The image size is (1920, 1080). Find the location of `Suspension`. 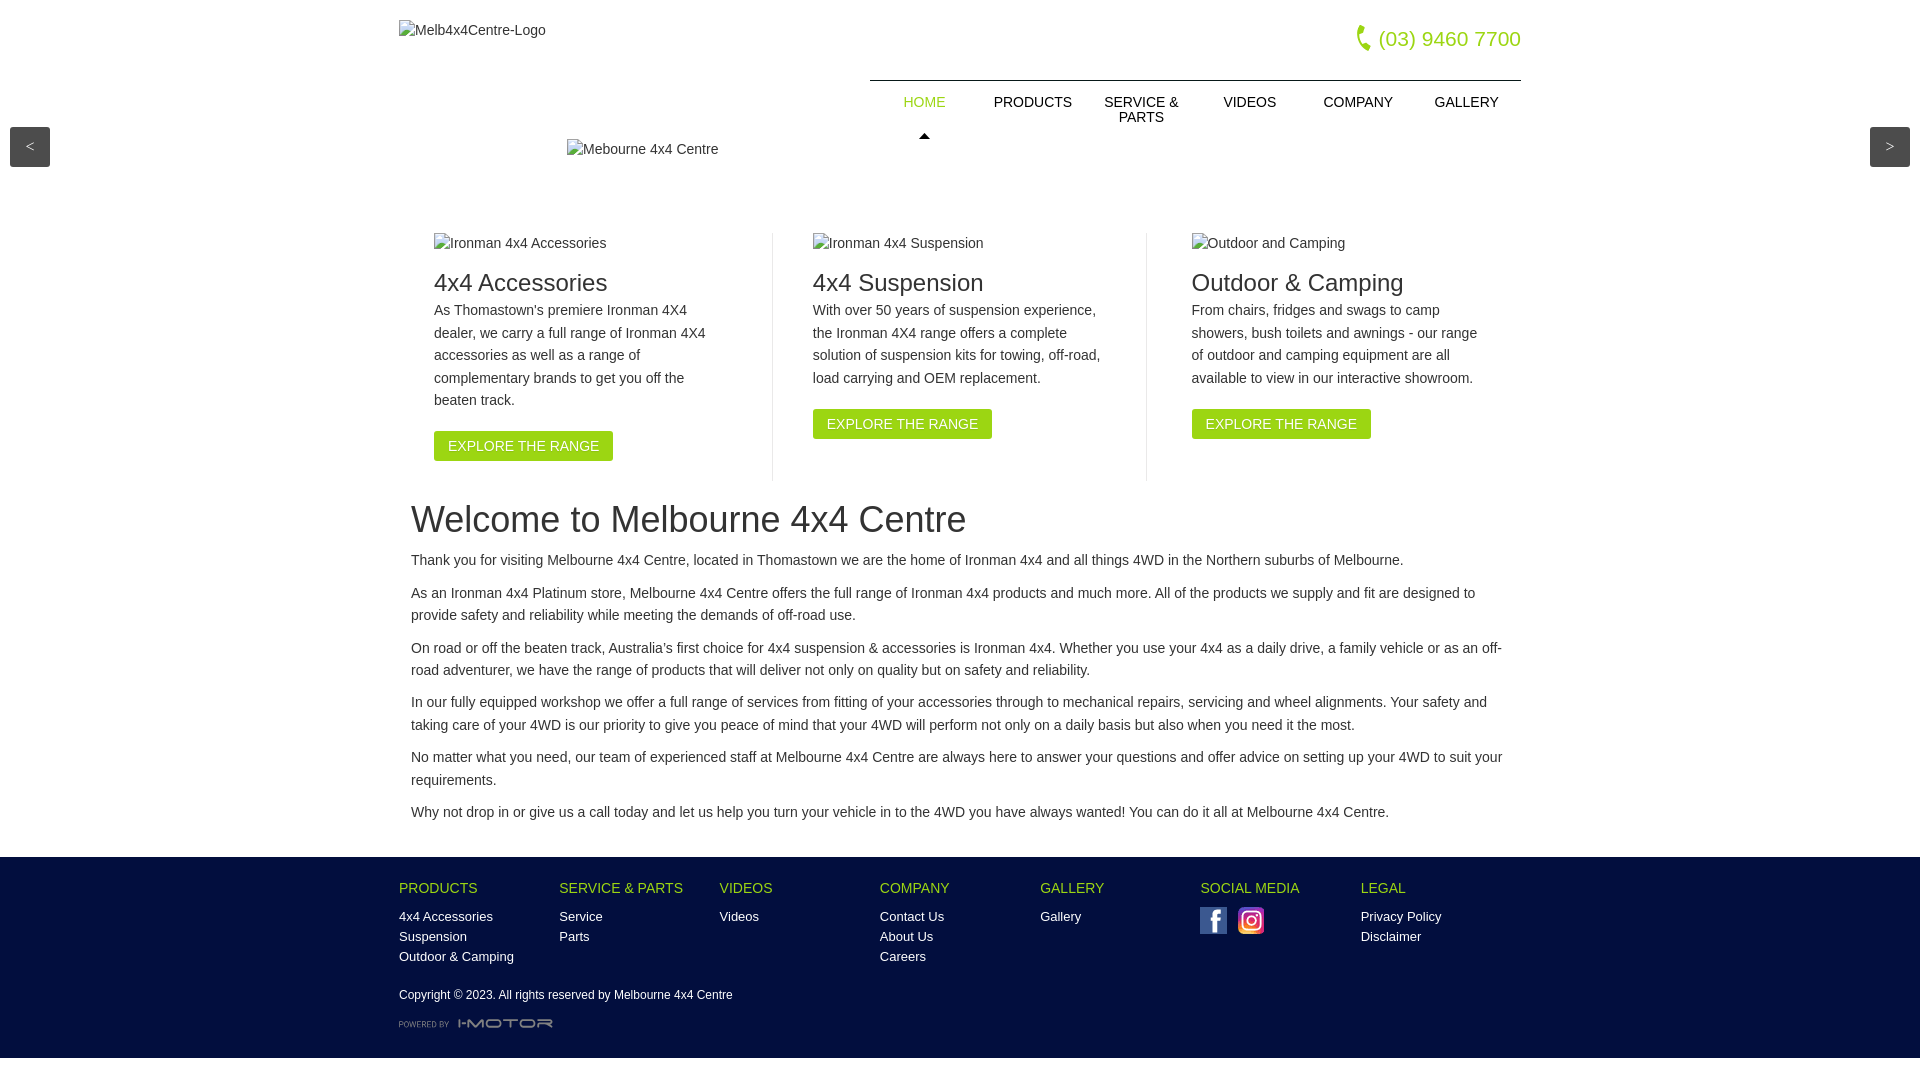

Suspension is located at coordinates (475, 937).